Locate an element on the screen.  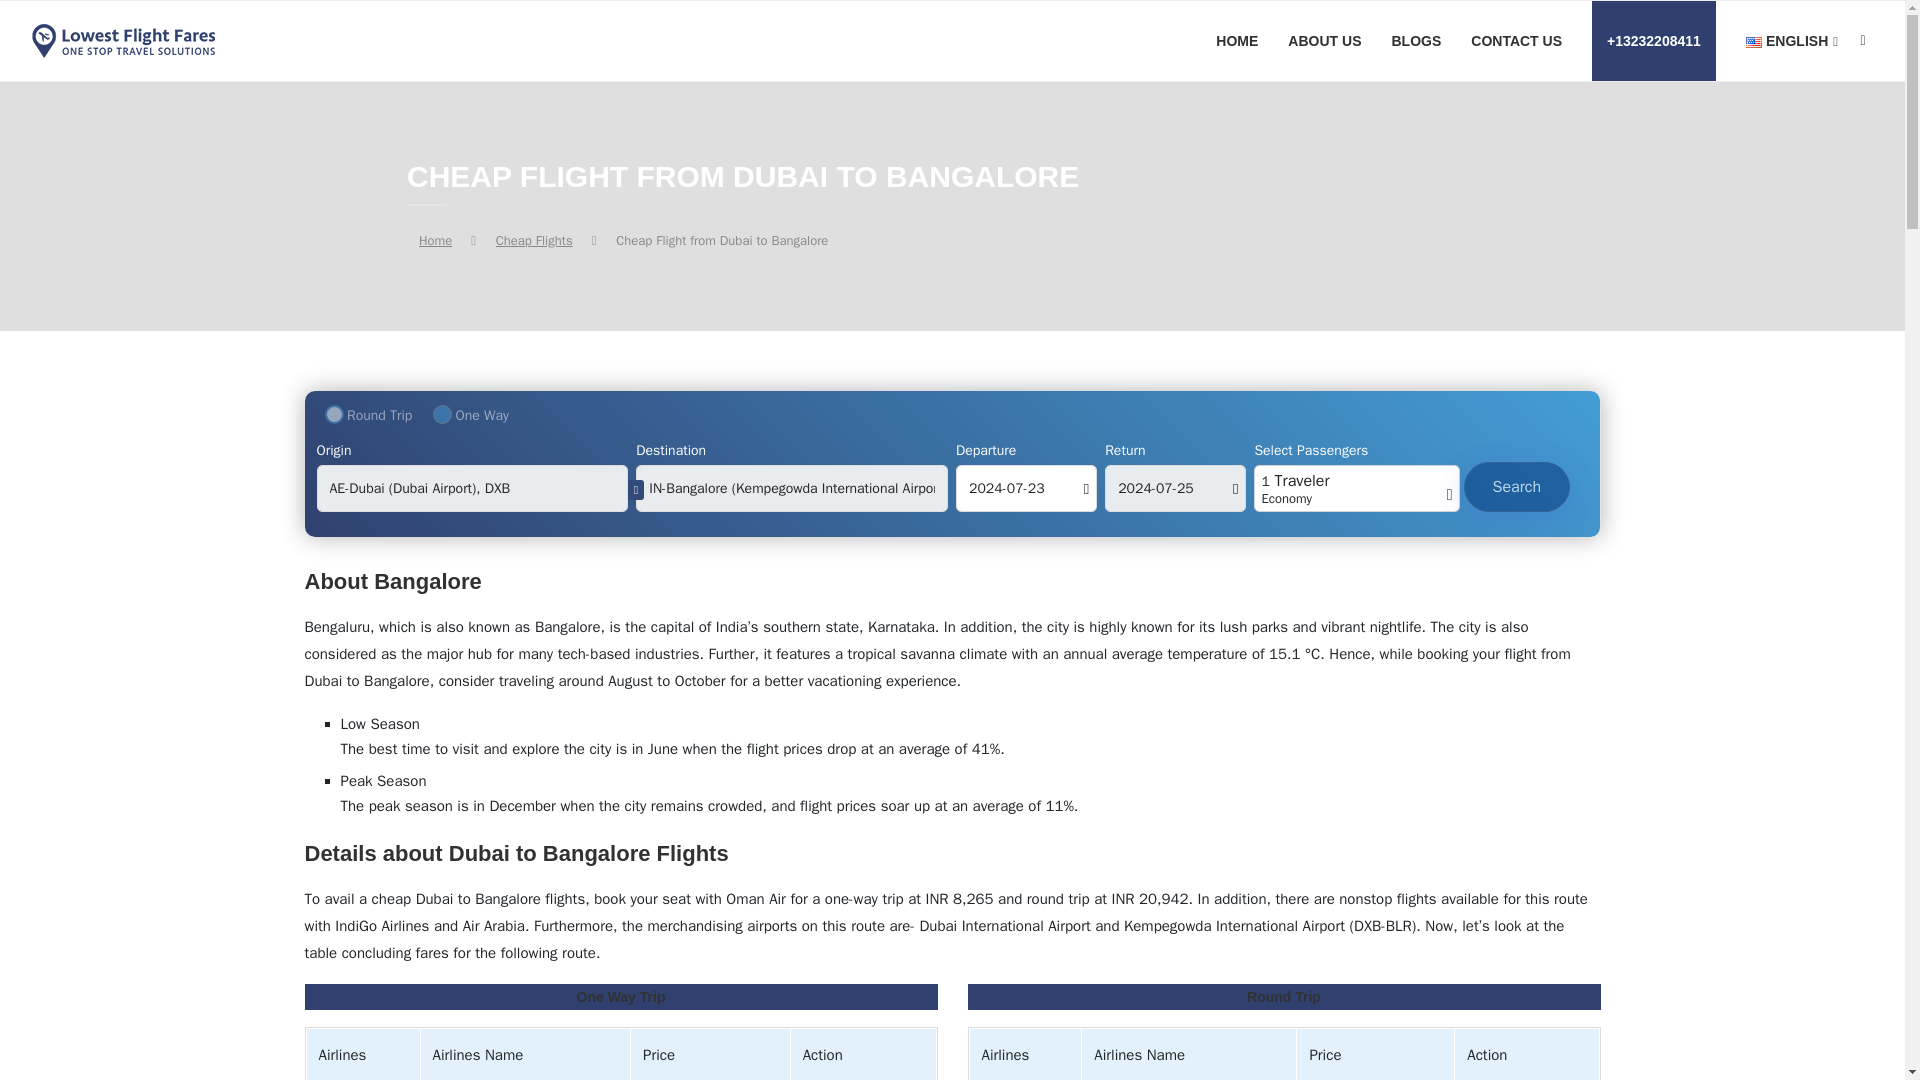
2024-07-23 is located at coordinates (1026, 488).